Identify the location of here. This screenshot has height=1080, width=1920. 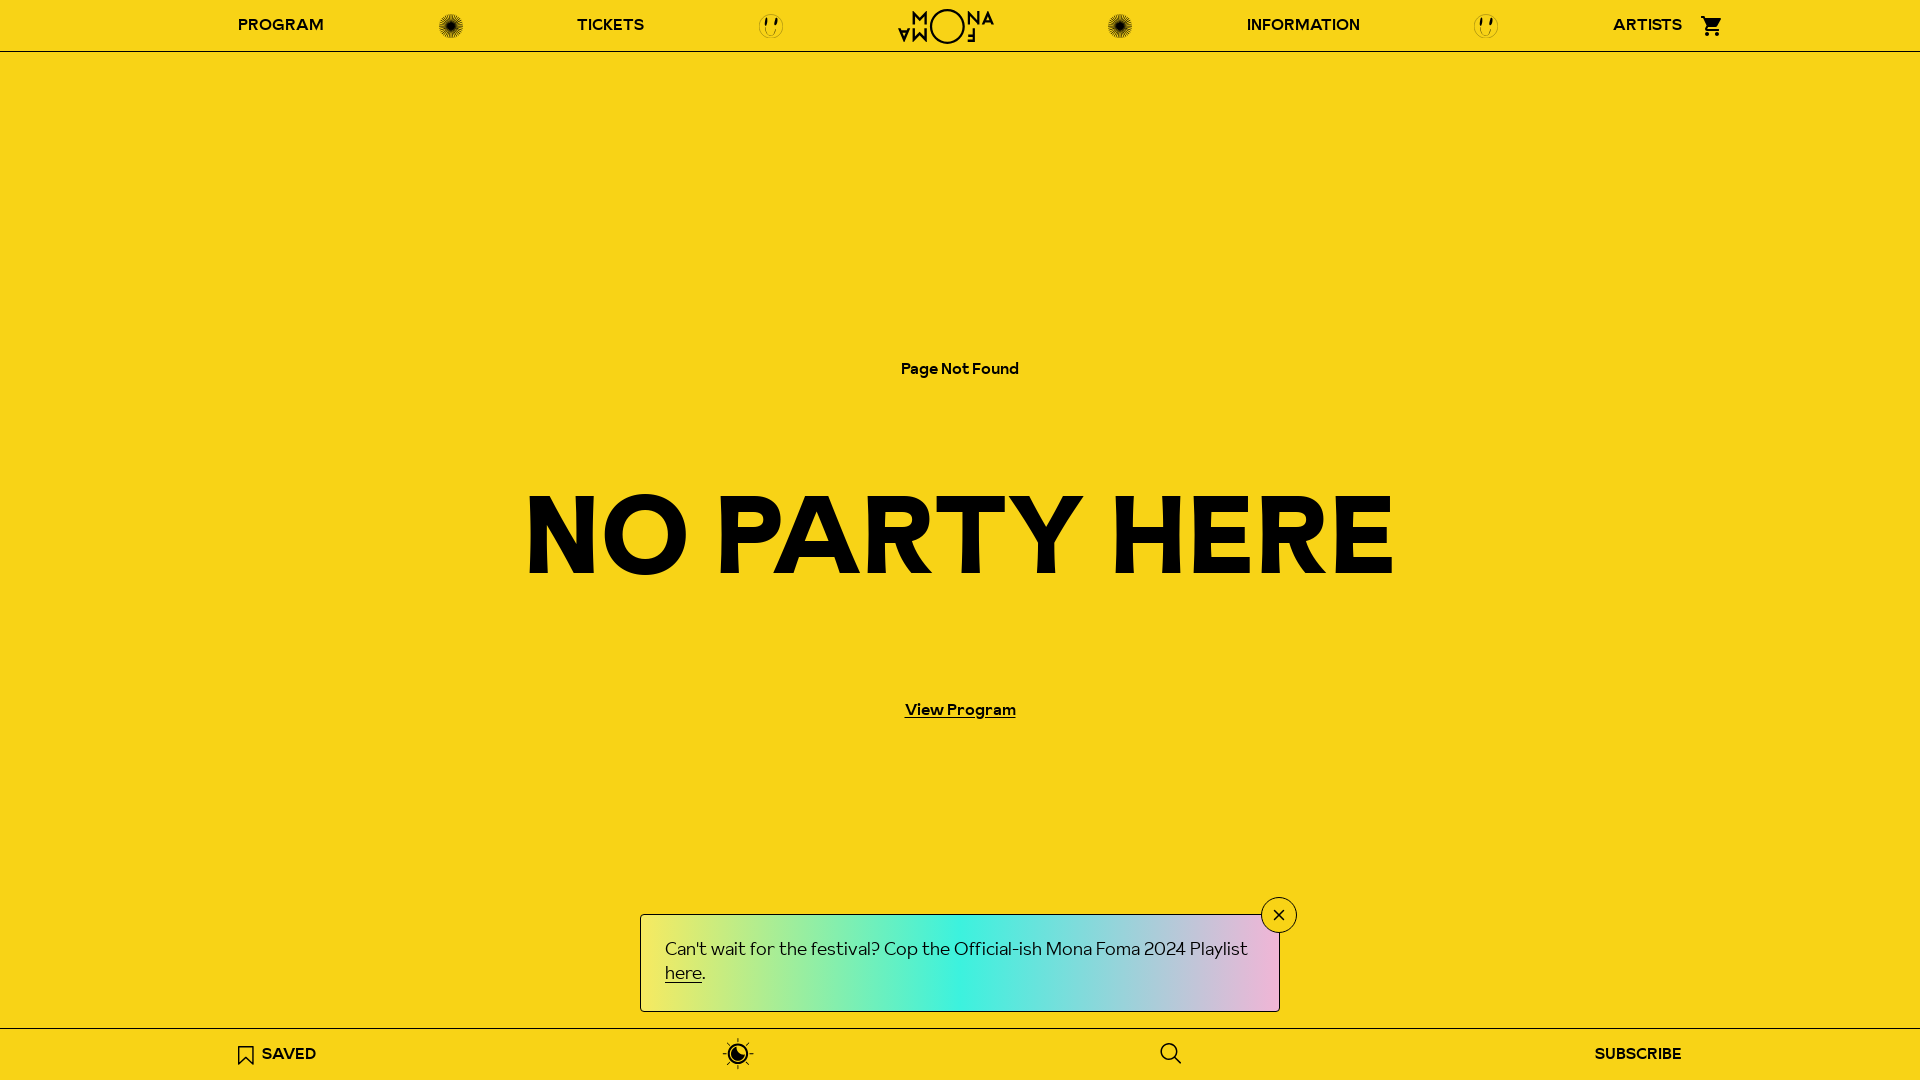
(684, 975).